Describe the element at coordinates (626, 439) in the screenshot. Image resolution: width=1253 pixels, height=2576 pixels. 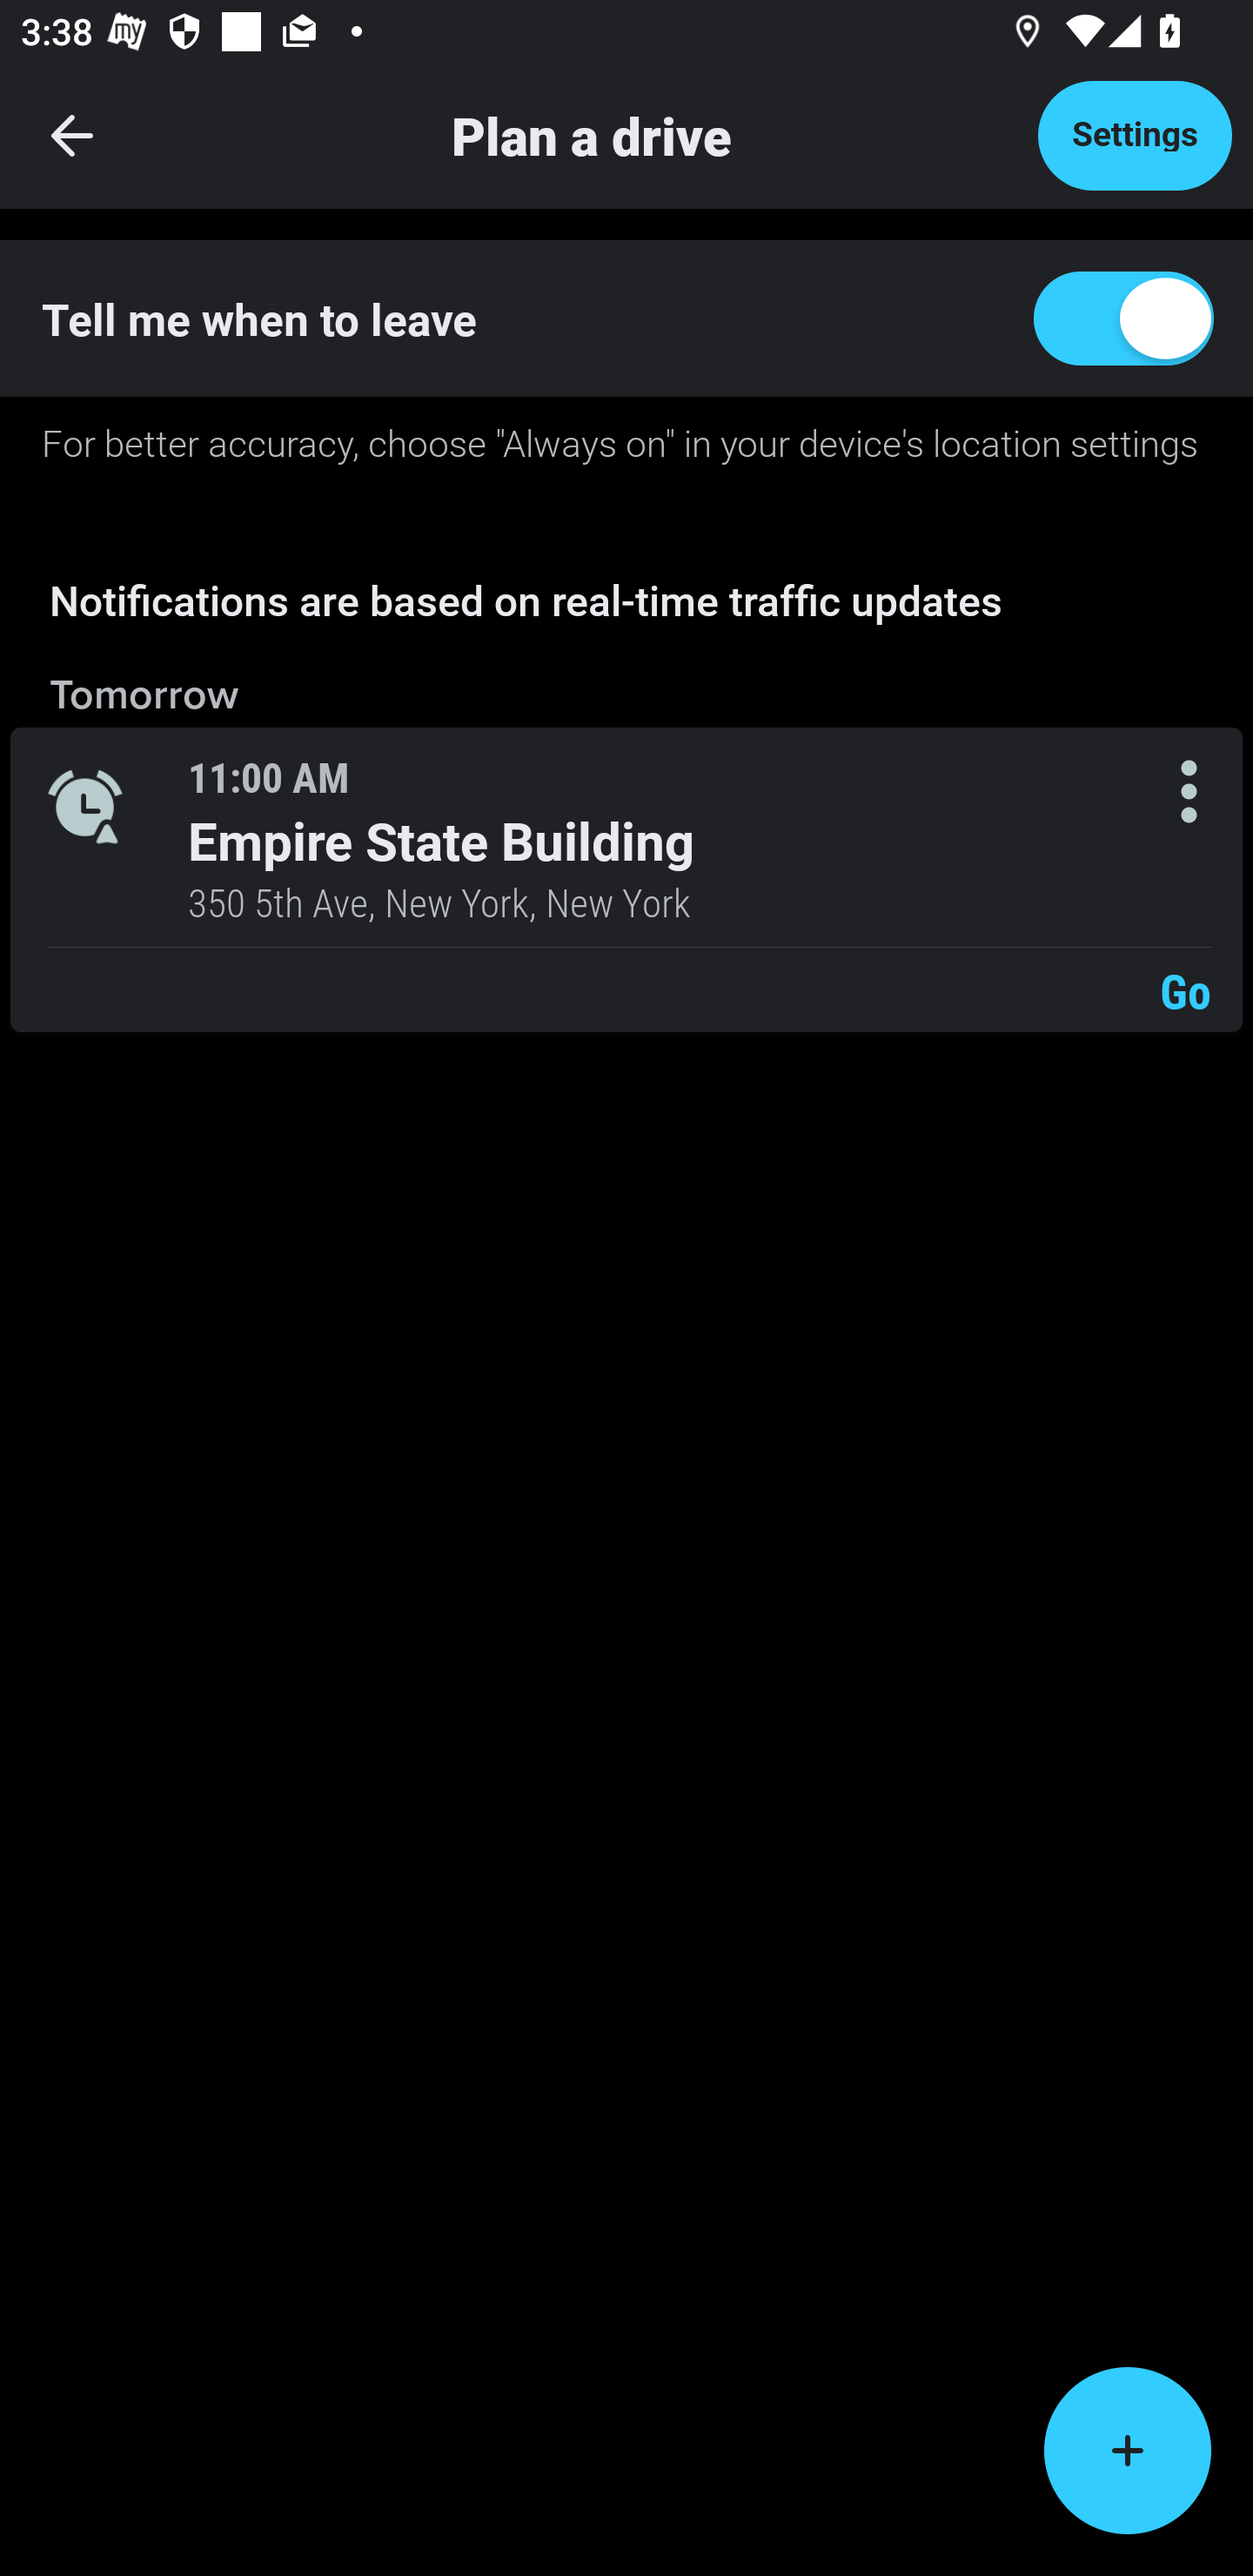
I see `test View profile` at that location.